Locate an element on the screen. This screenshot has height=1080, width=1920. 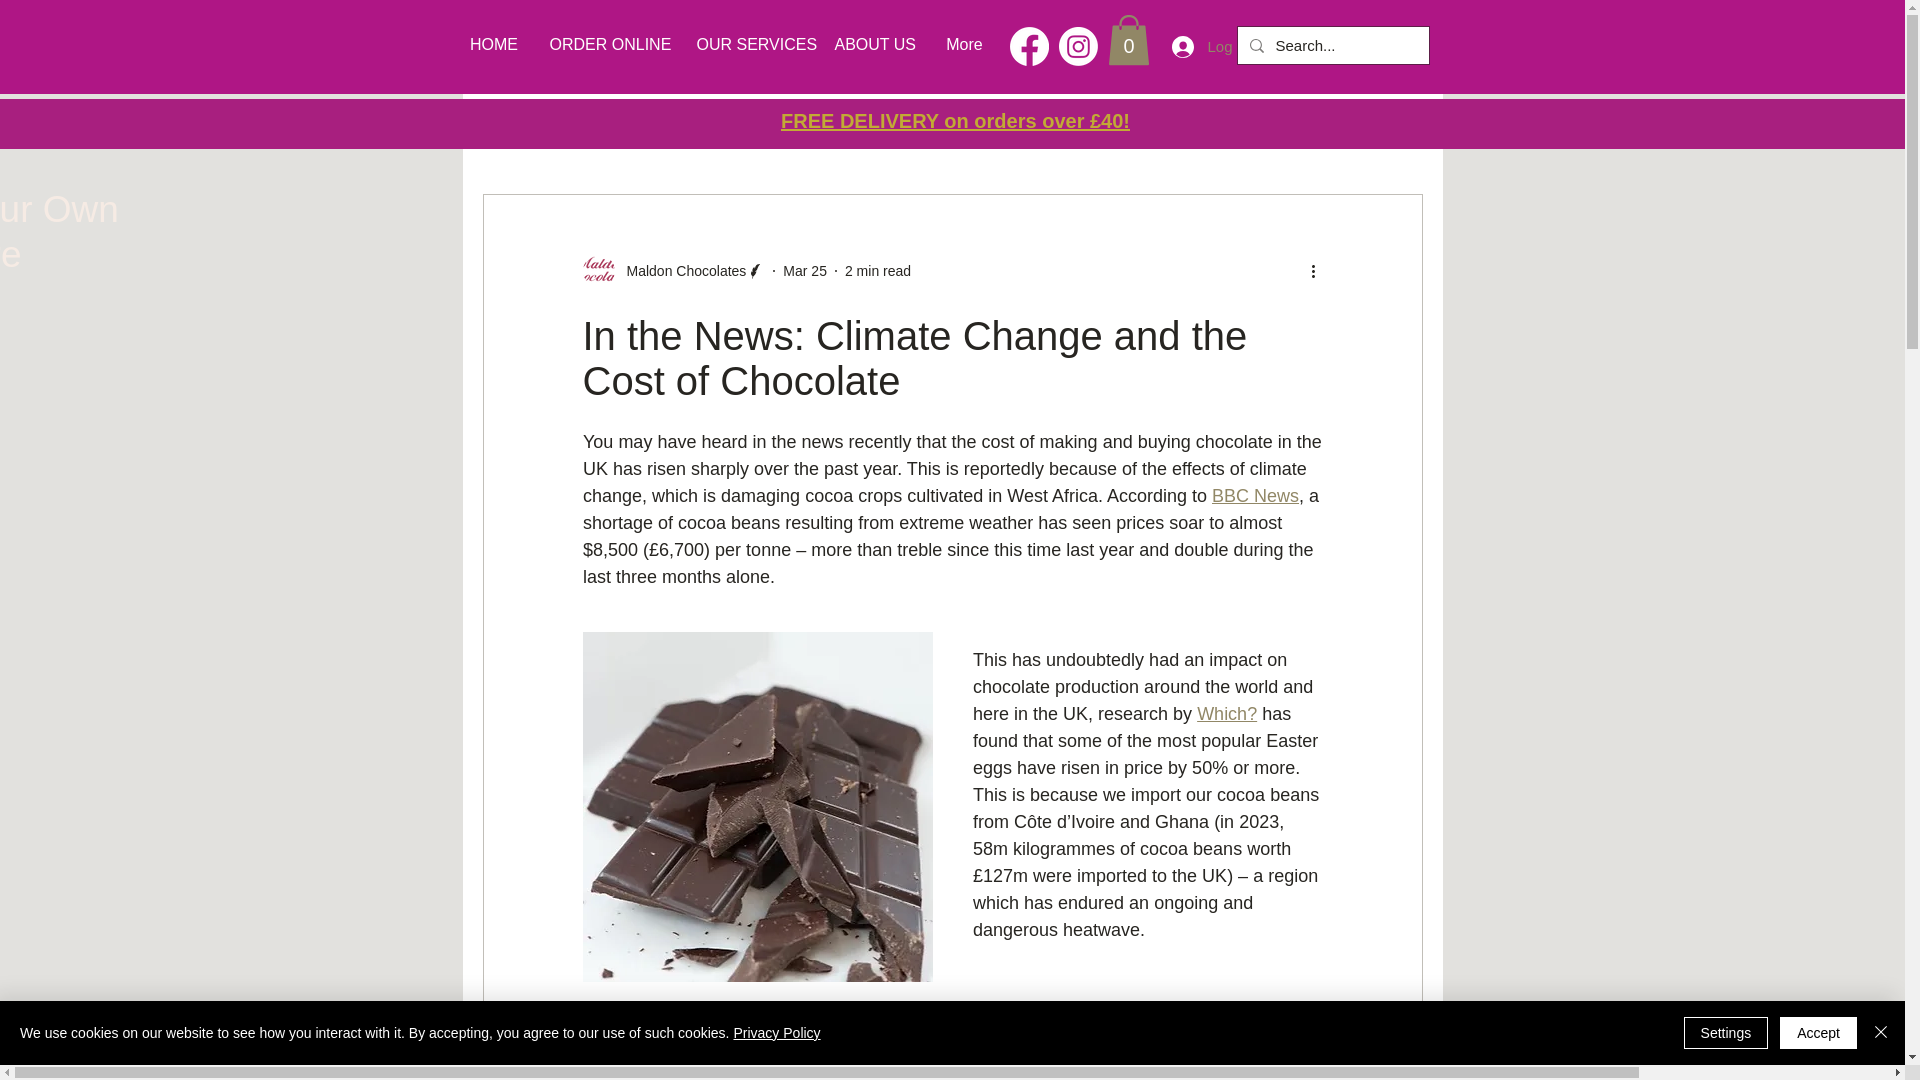
Maldon Chocolates is located at coordinates (672, 270).